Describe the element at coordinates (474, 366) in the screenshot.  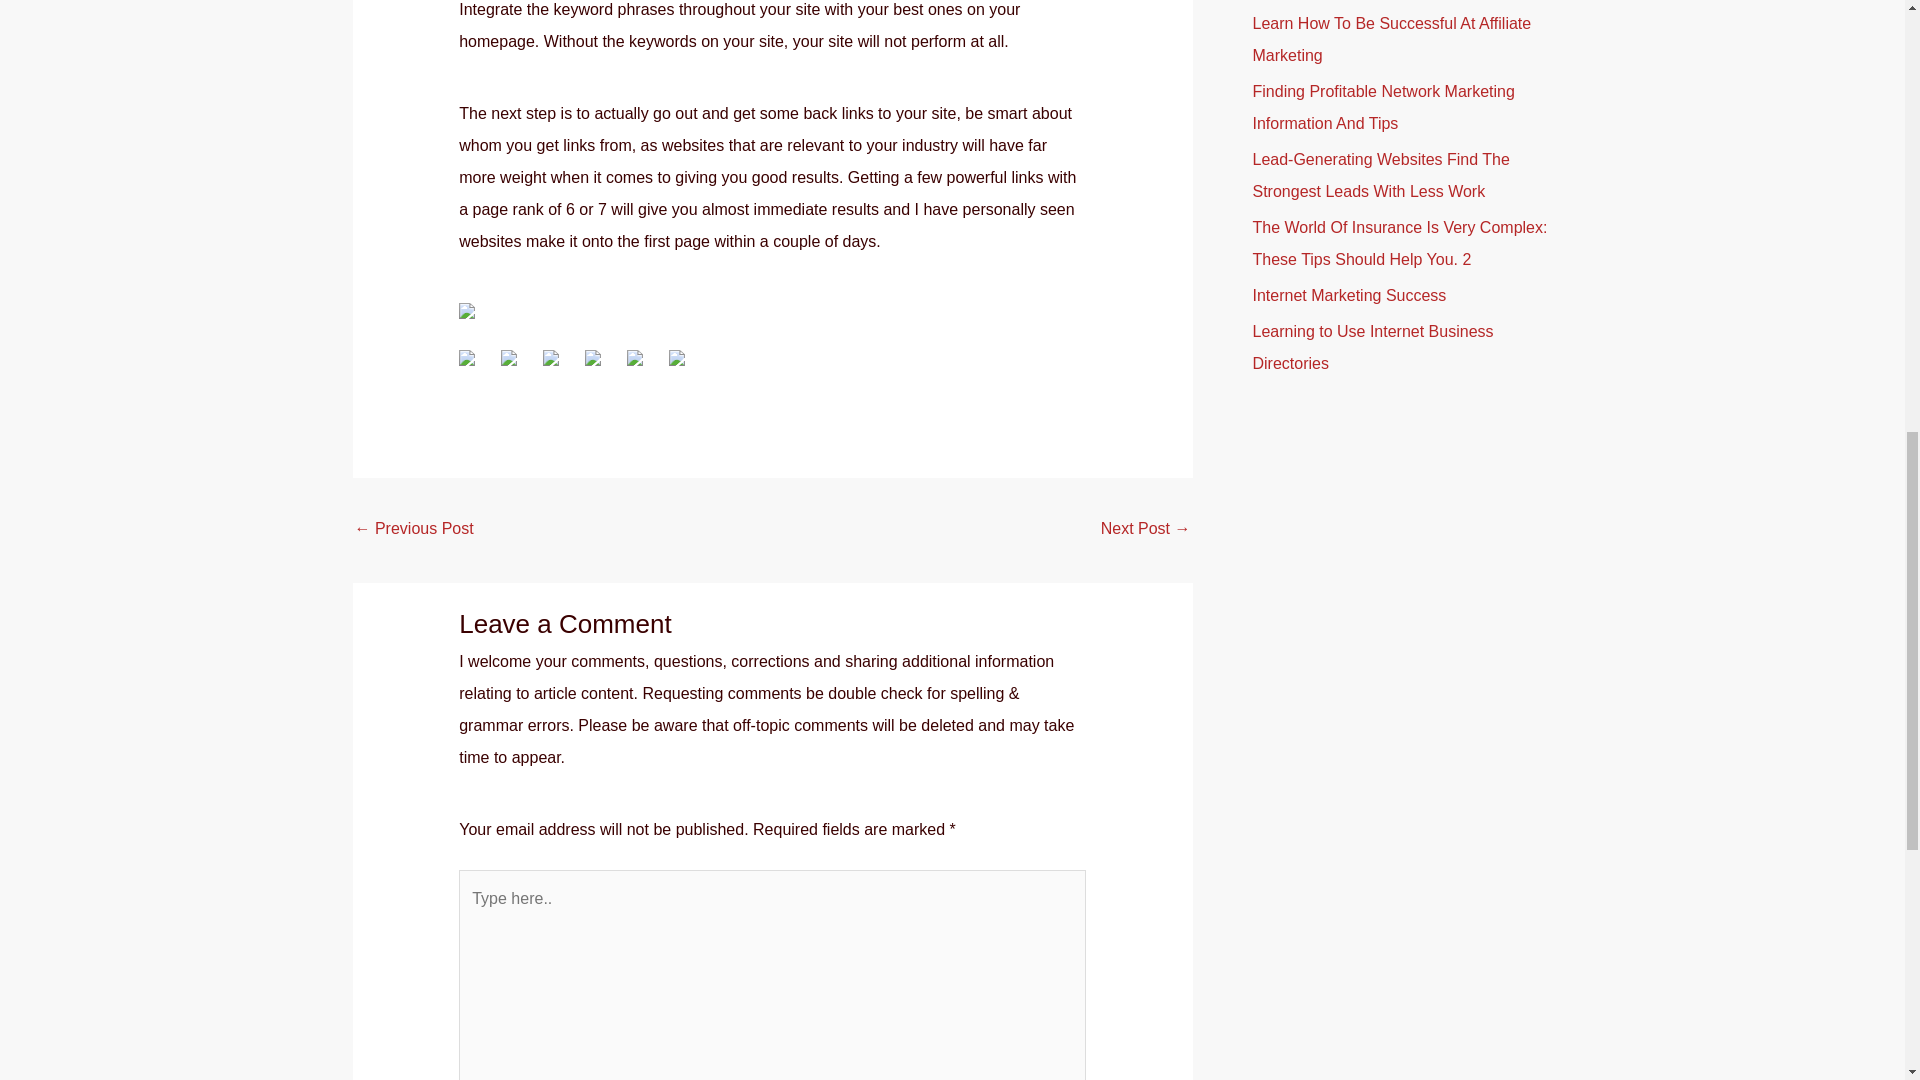
I see `Share on Facebook` at that location.